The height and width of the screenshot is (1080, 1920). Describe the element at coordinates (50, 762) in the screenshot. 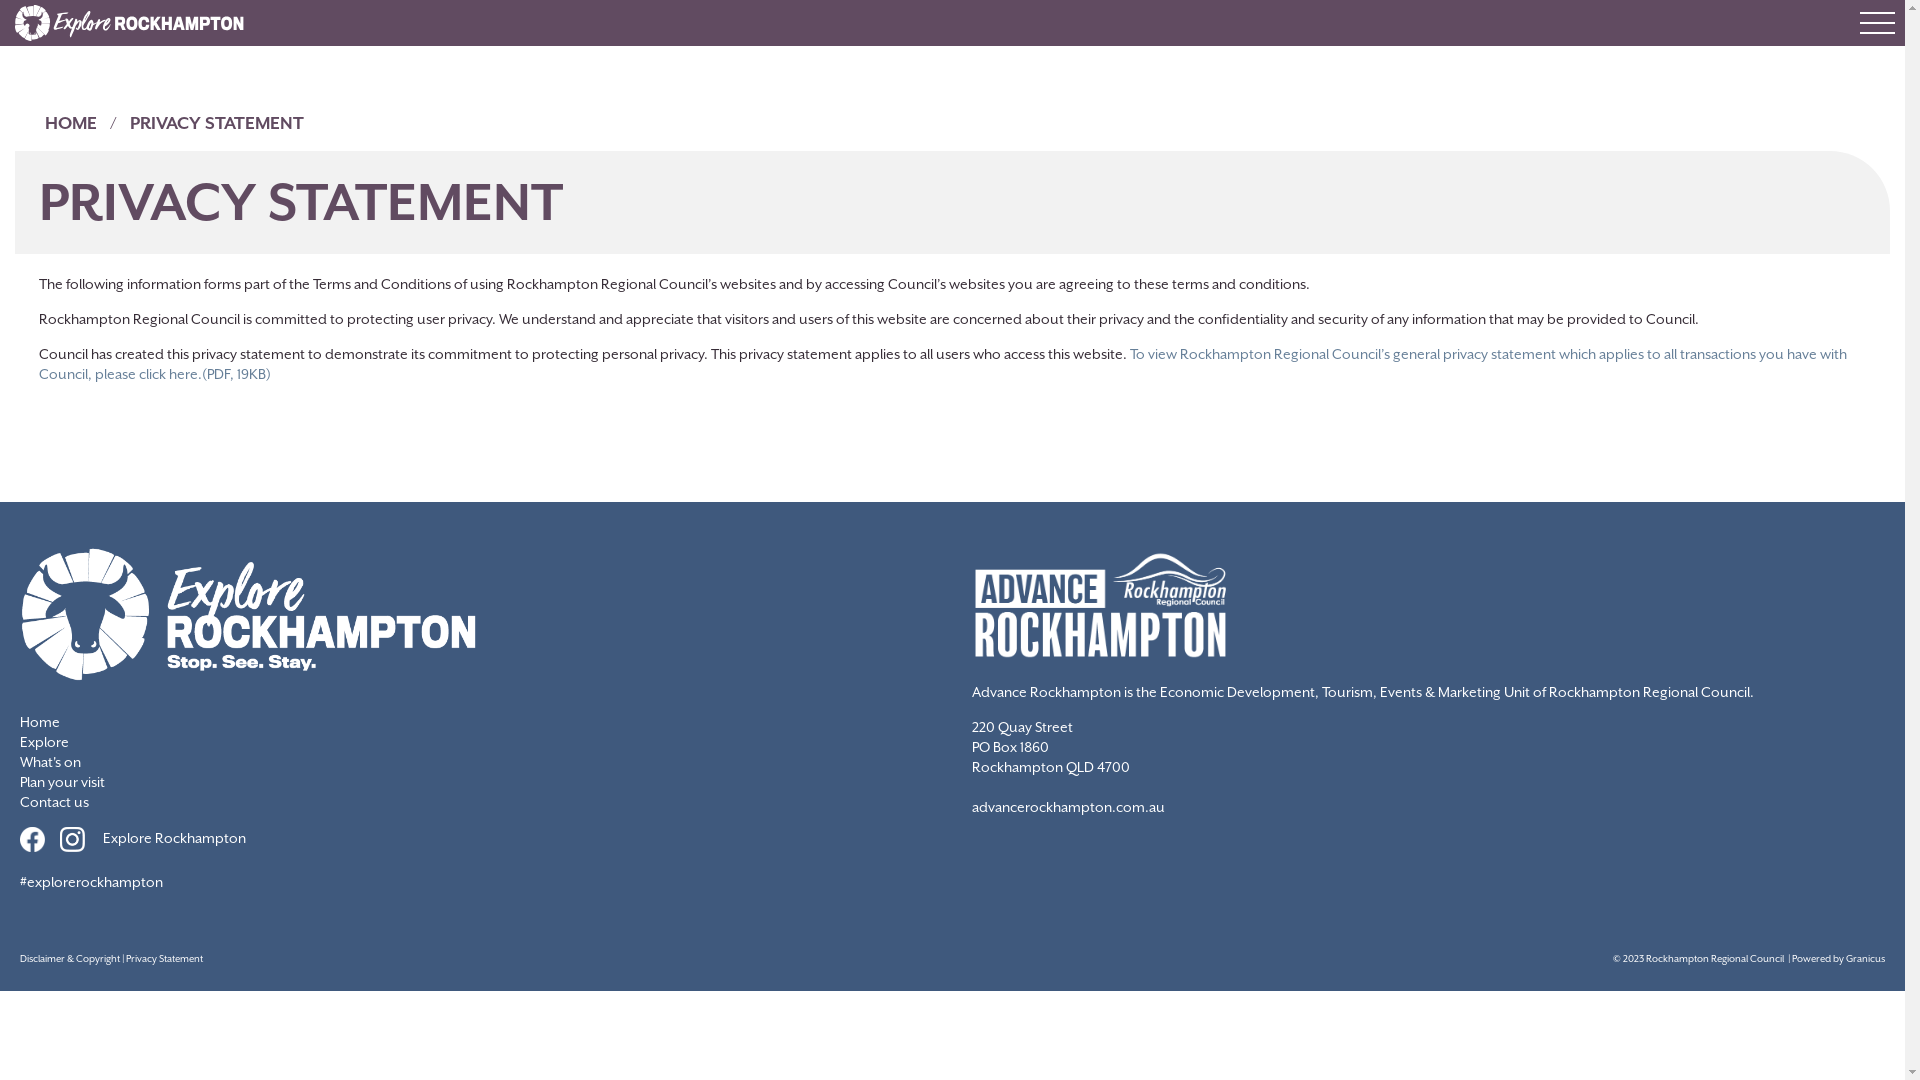

I see `What's on` at that location.